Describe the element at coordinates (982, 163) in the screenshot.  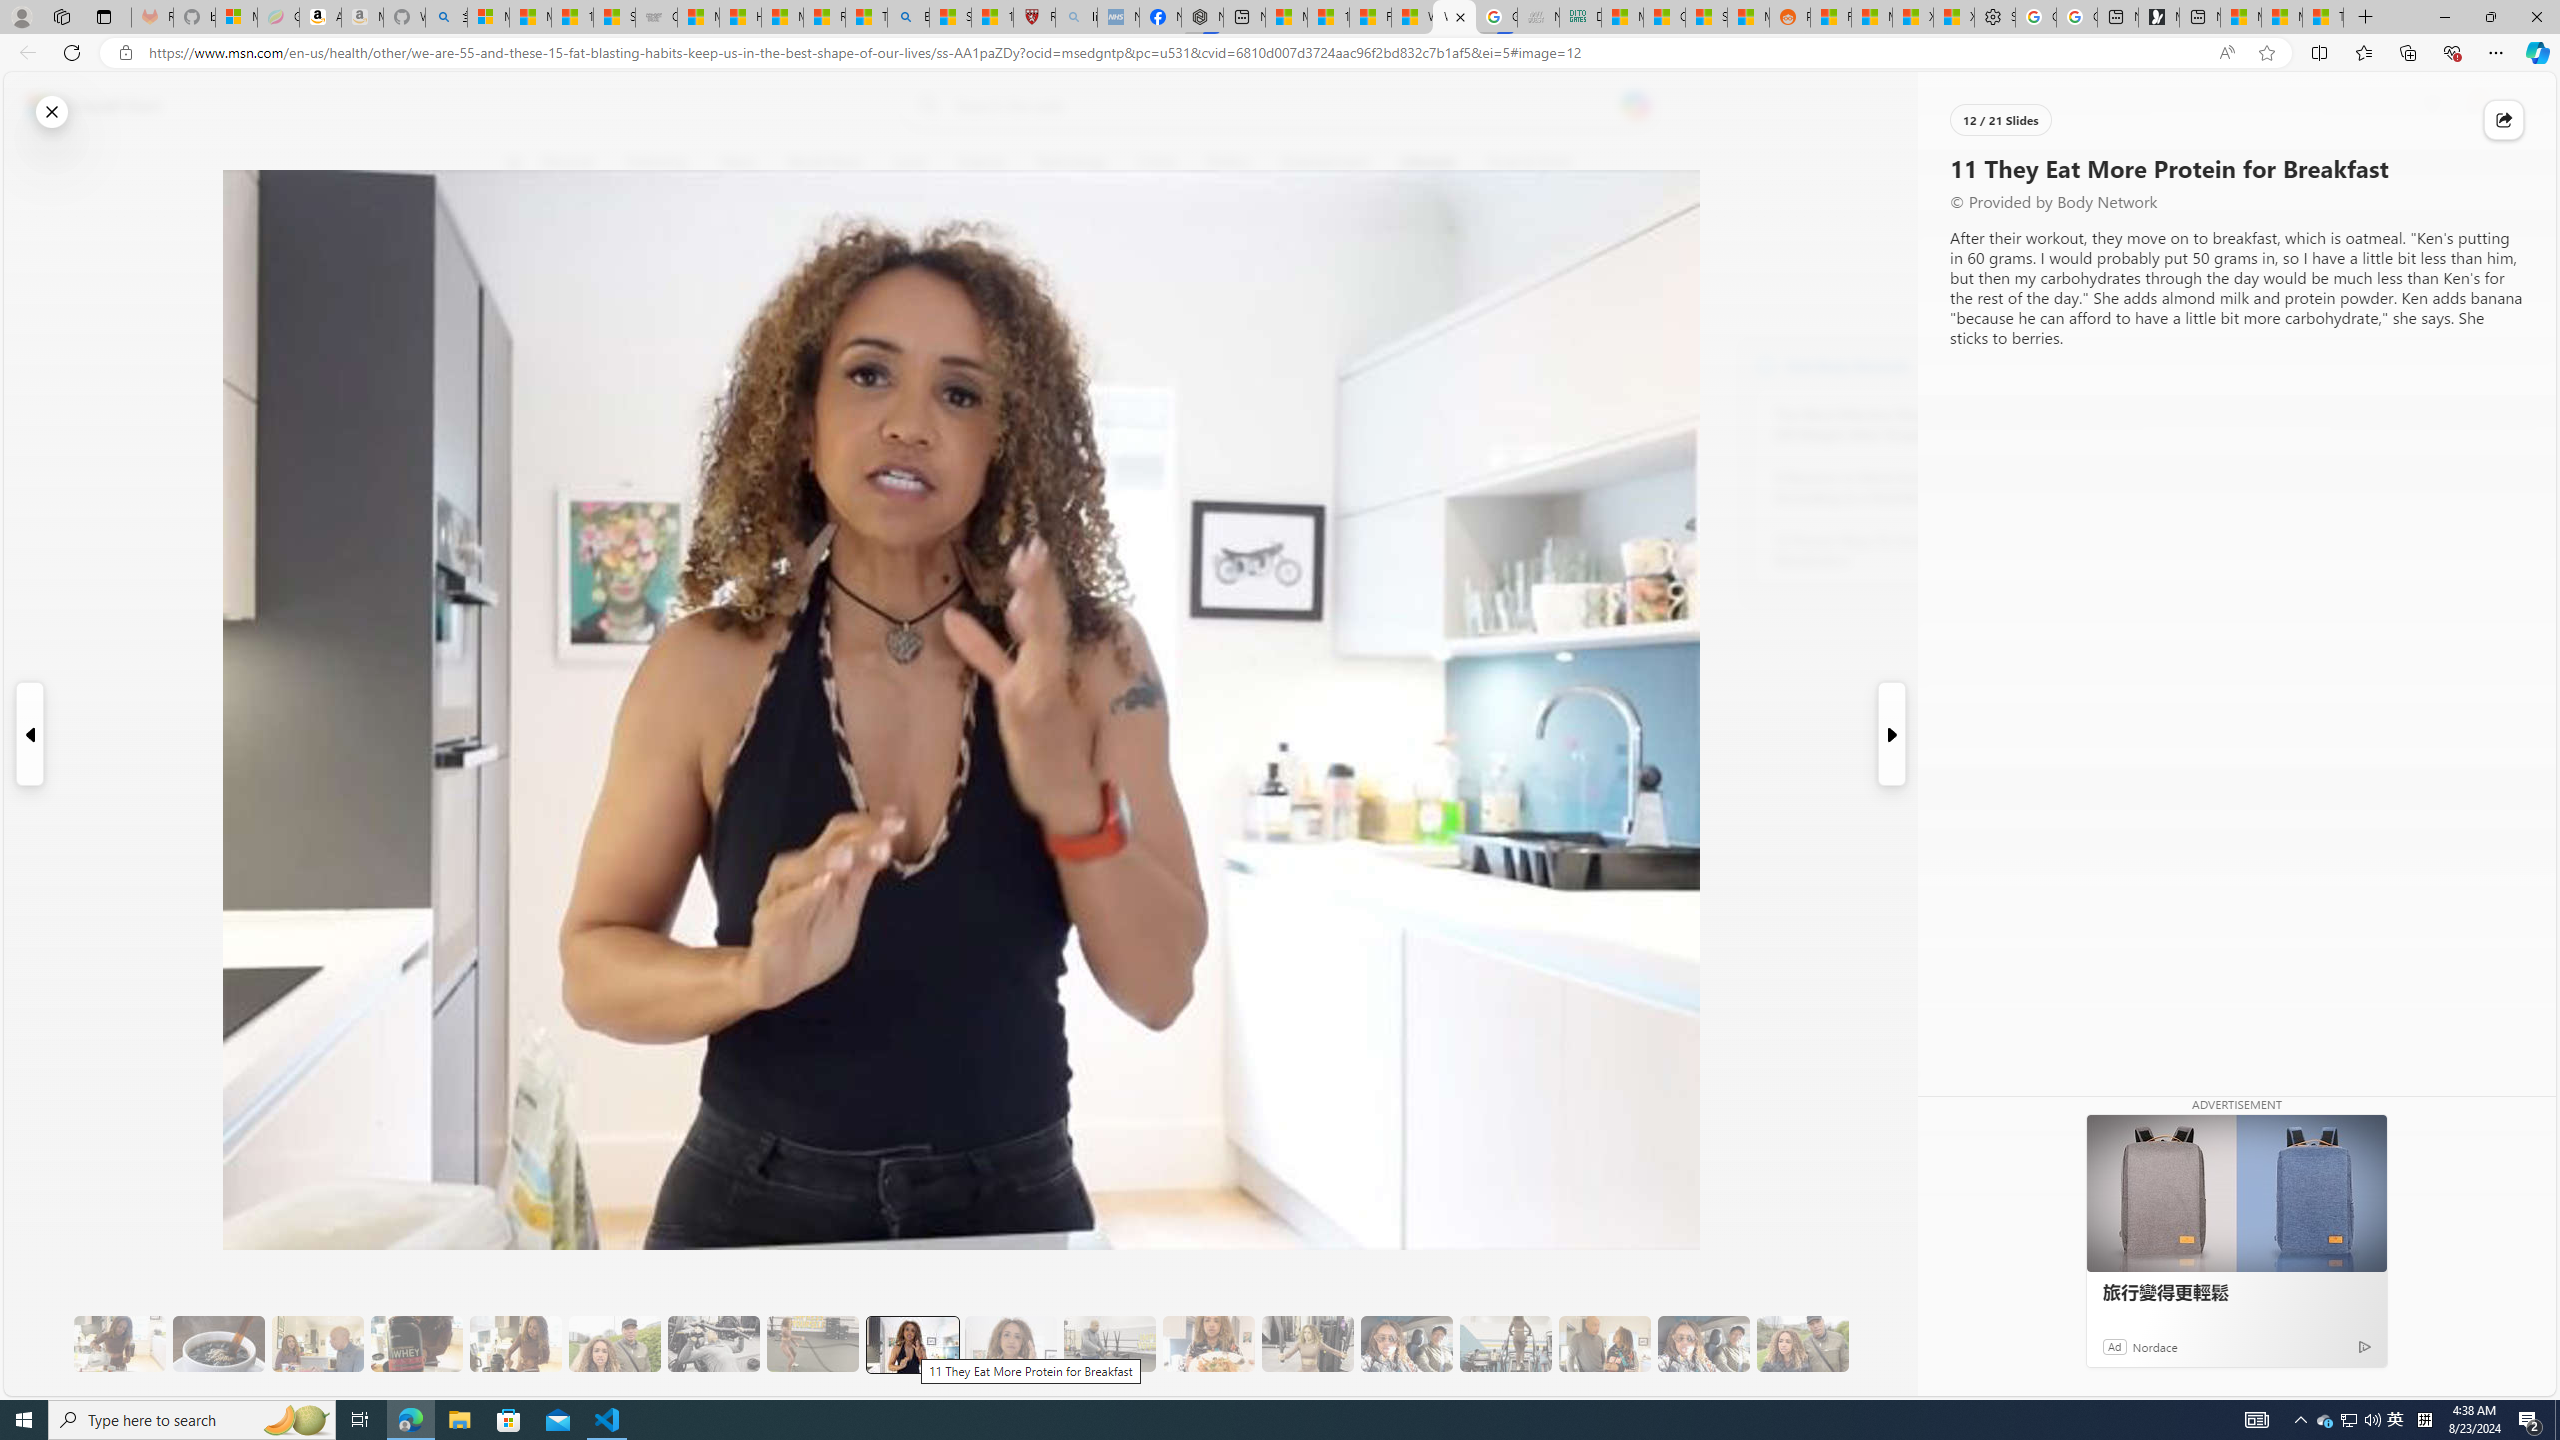
I see `Science` at that location.